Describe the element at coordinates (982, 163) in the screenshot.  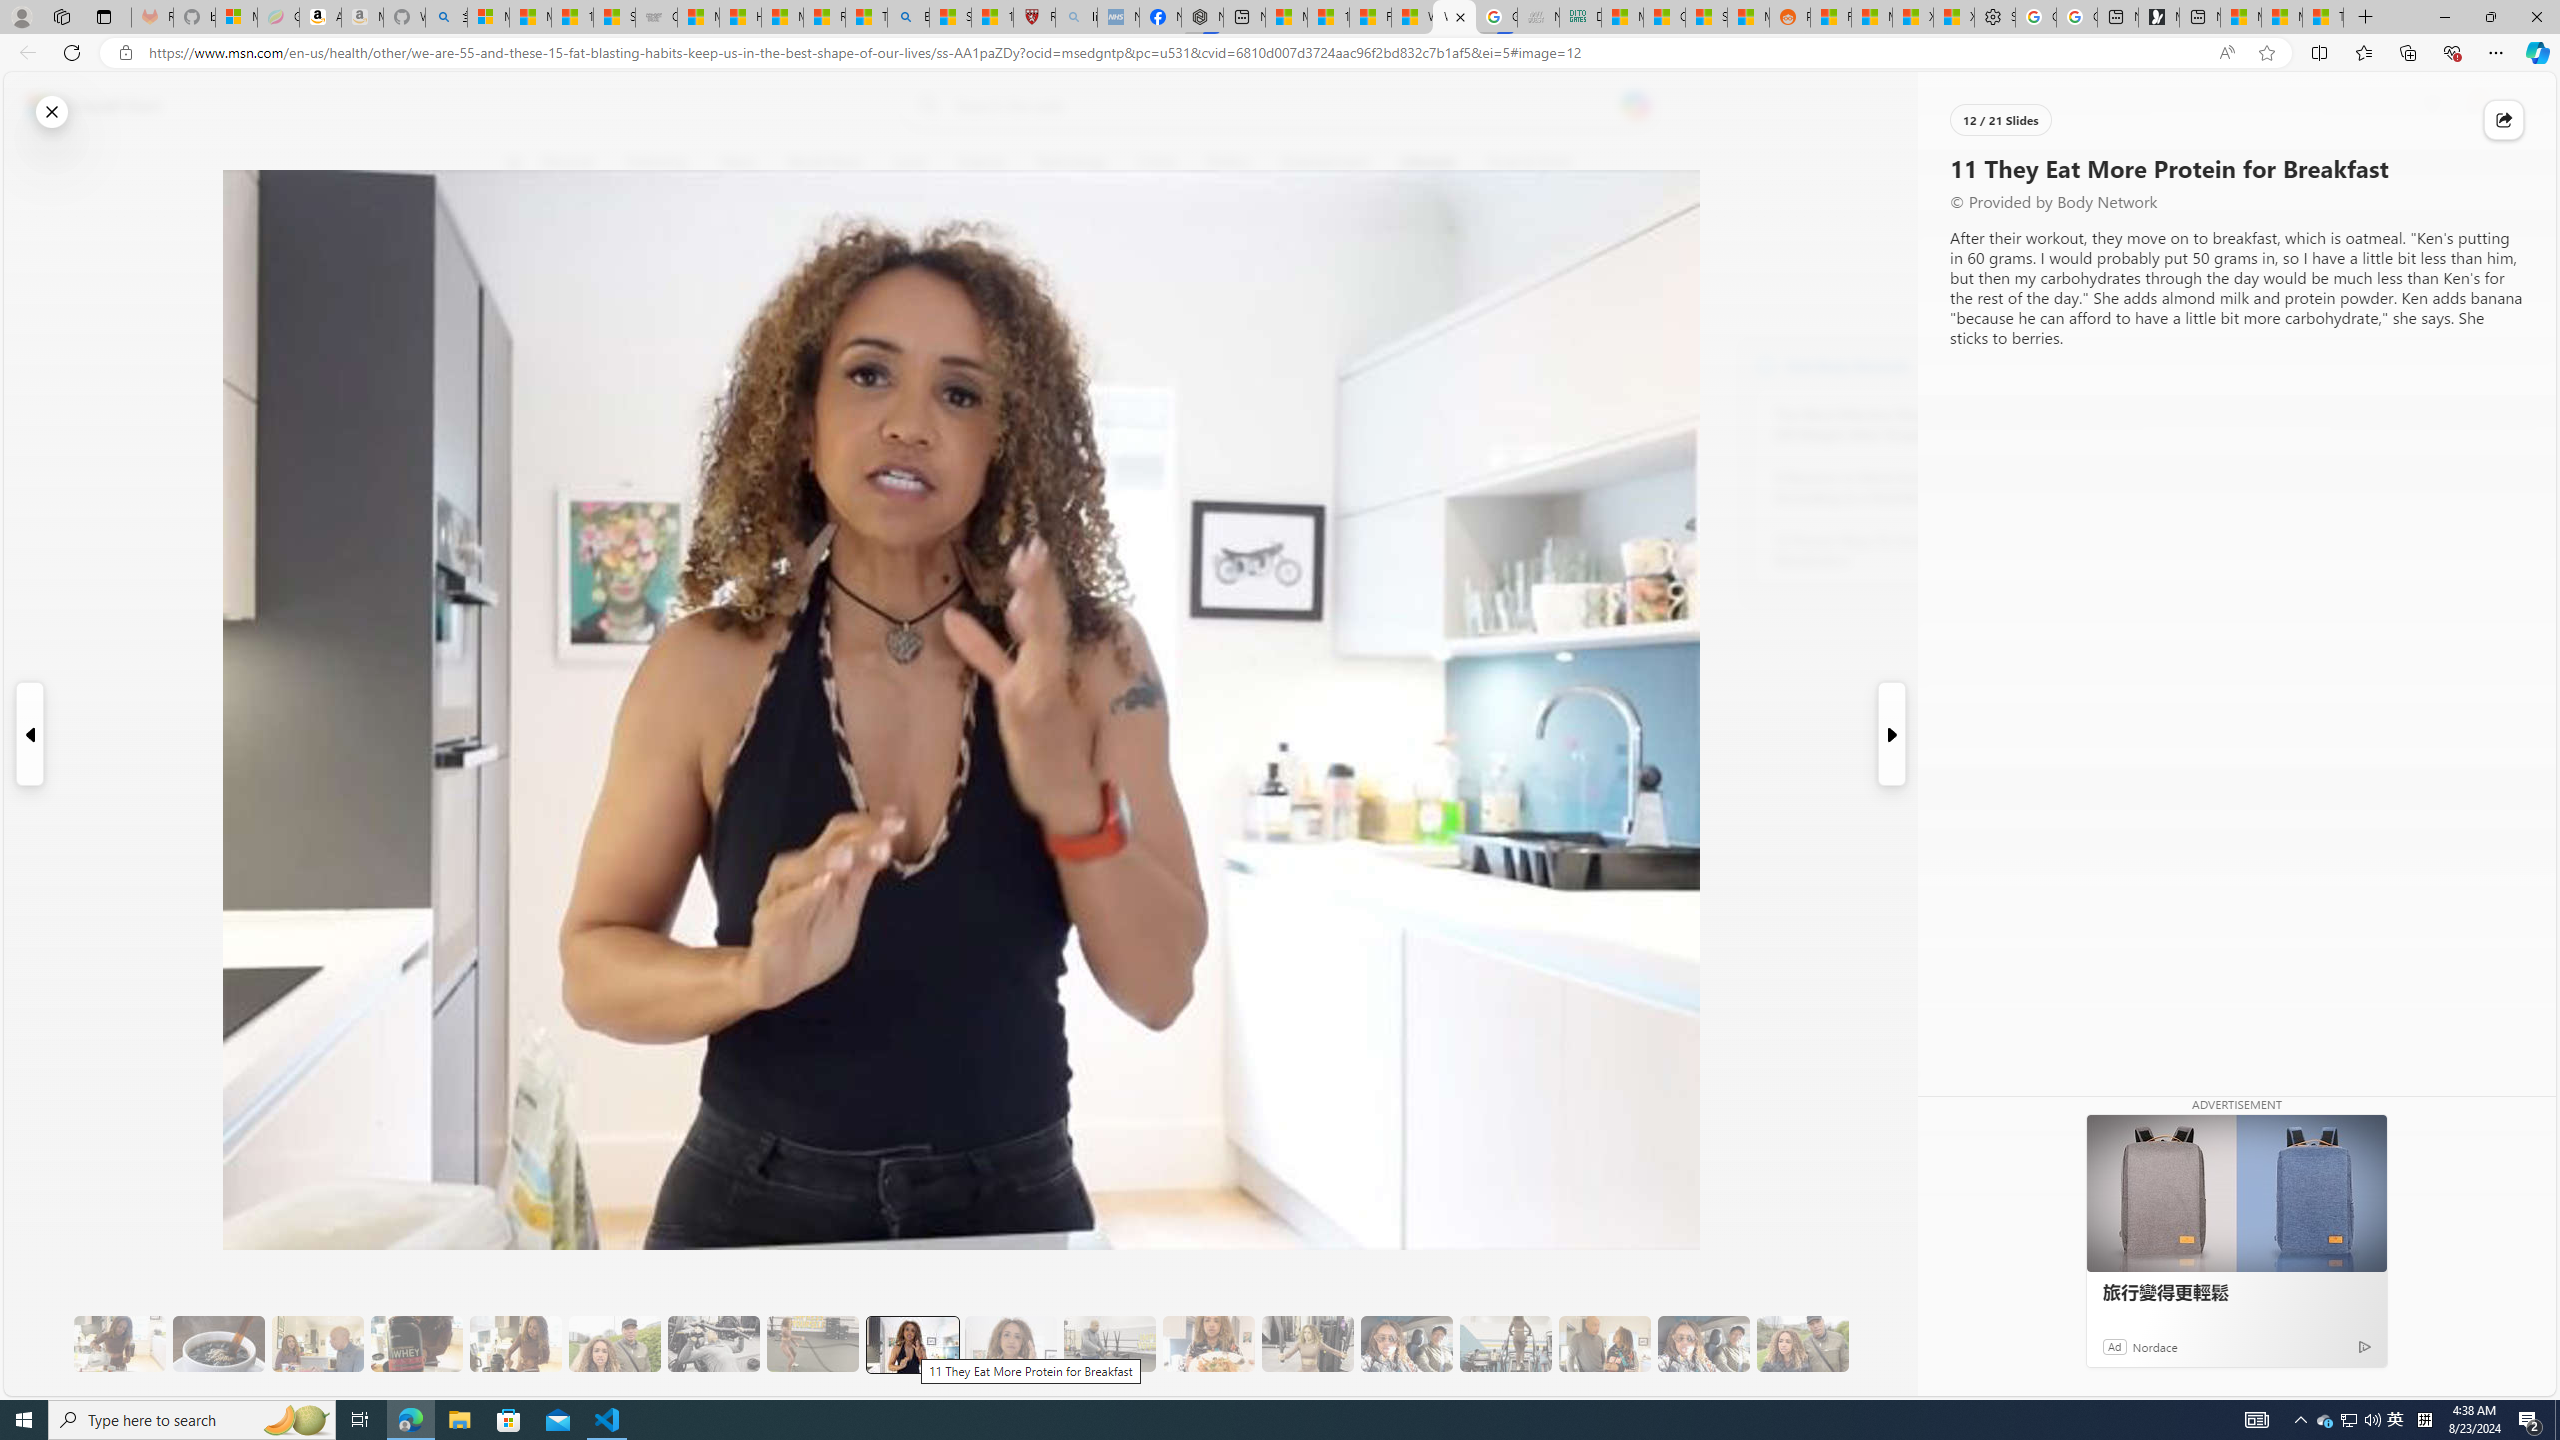
I see `Science` at that location.